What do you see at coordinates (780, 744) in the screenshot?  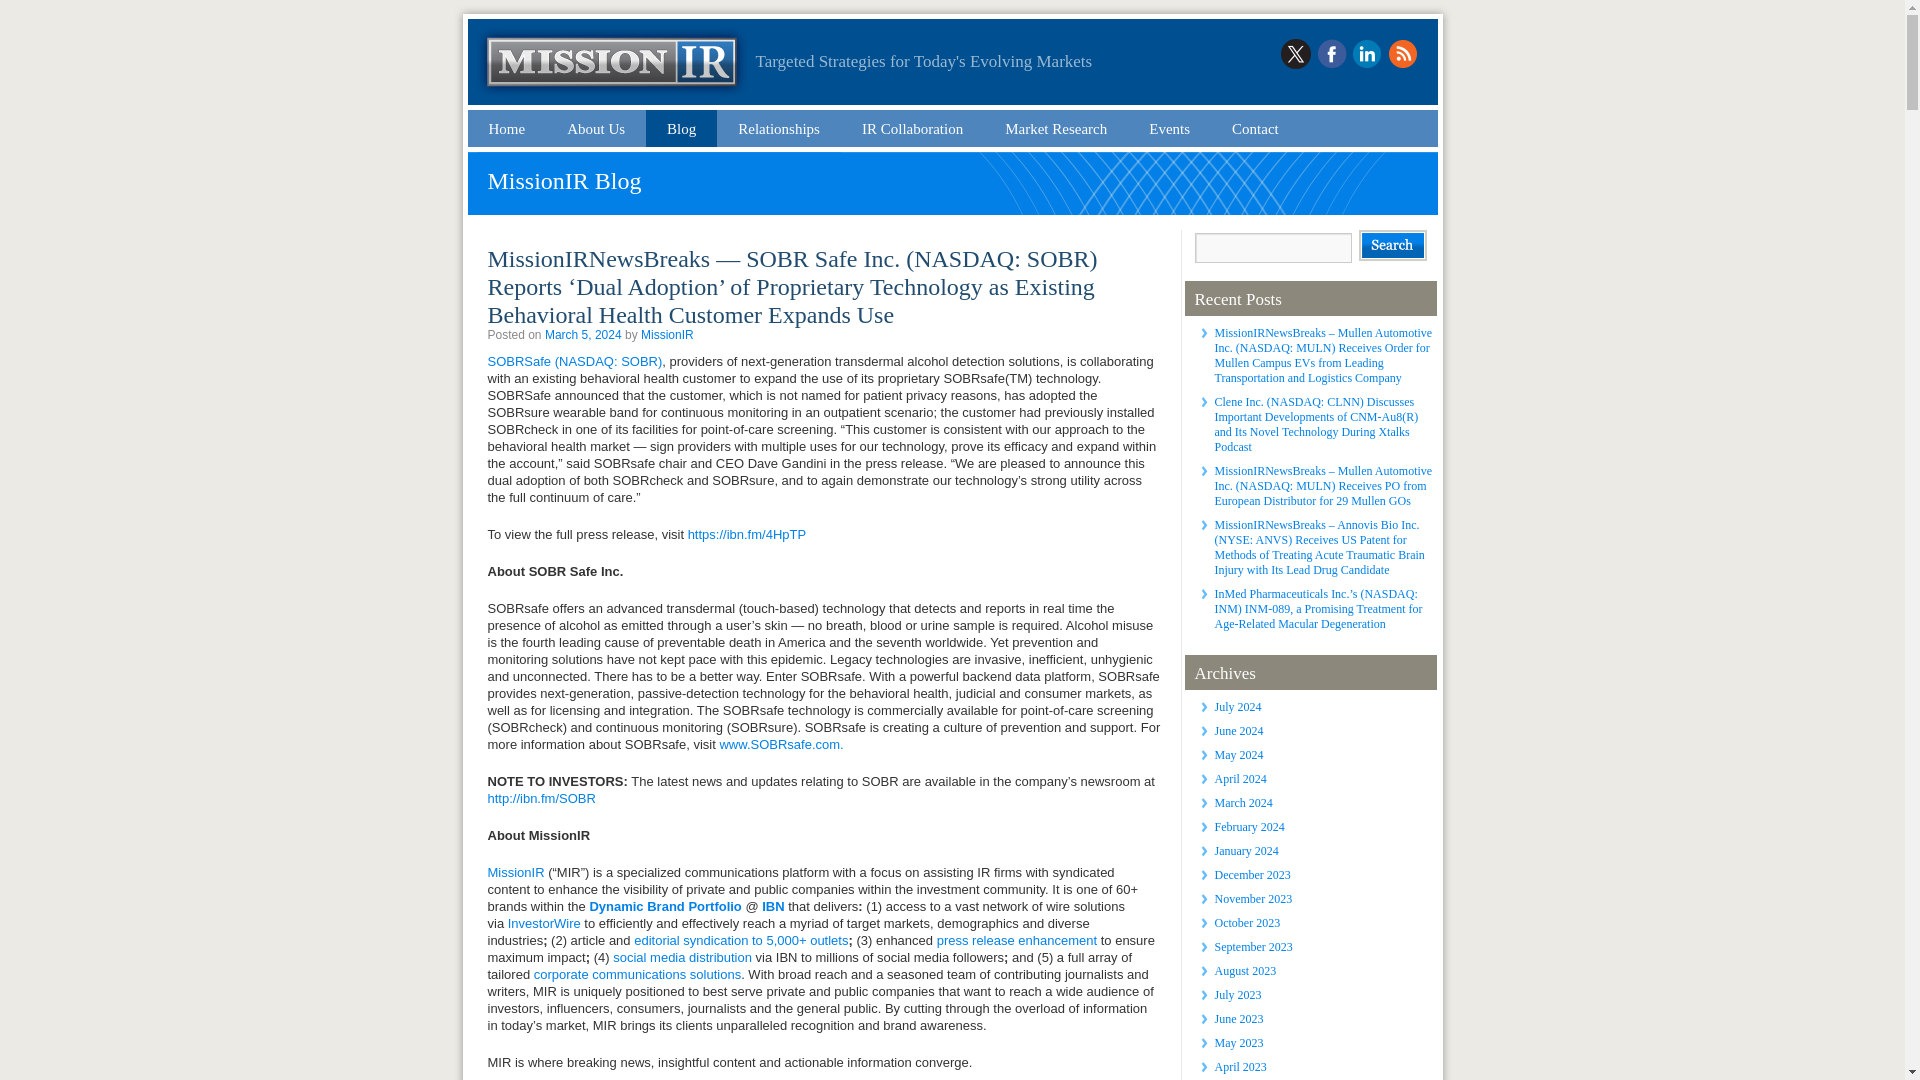 I see `www.SOBRsafe.com.` at bounding box center [780, 744].